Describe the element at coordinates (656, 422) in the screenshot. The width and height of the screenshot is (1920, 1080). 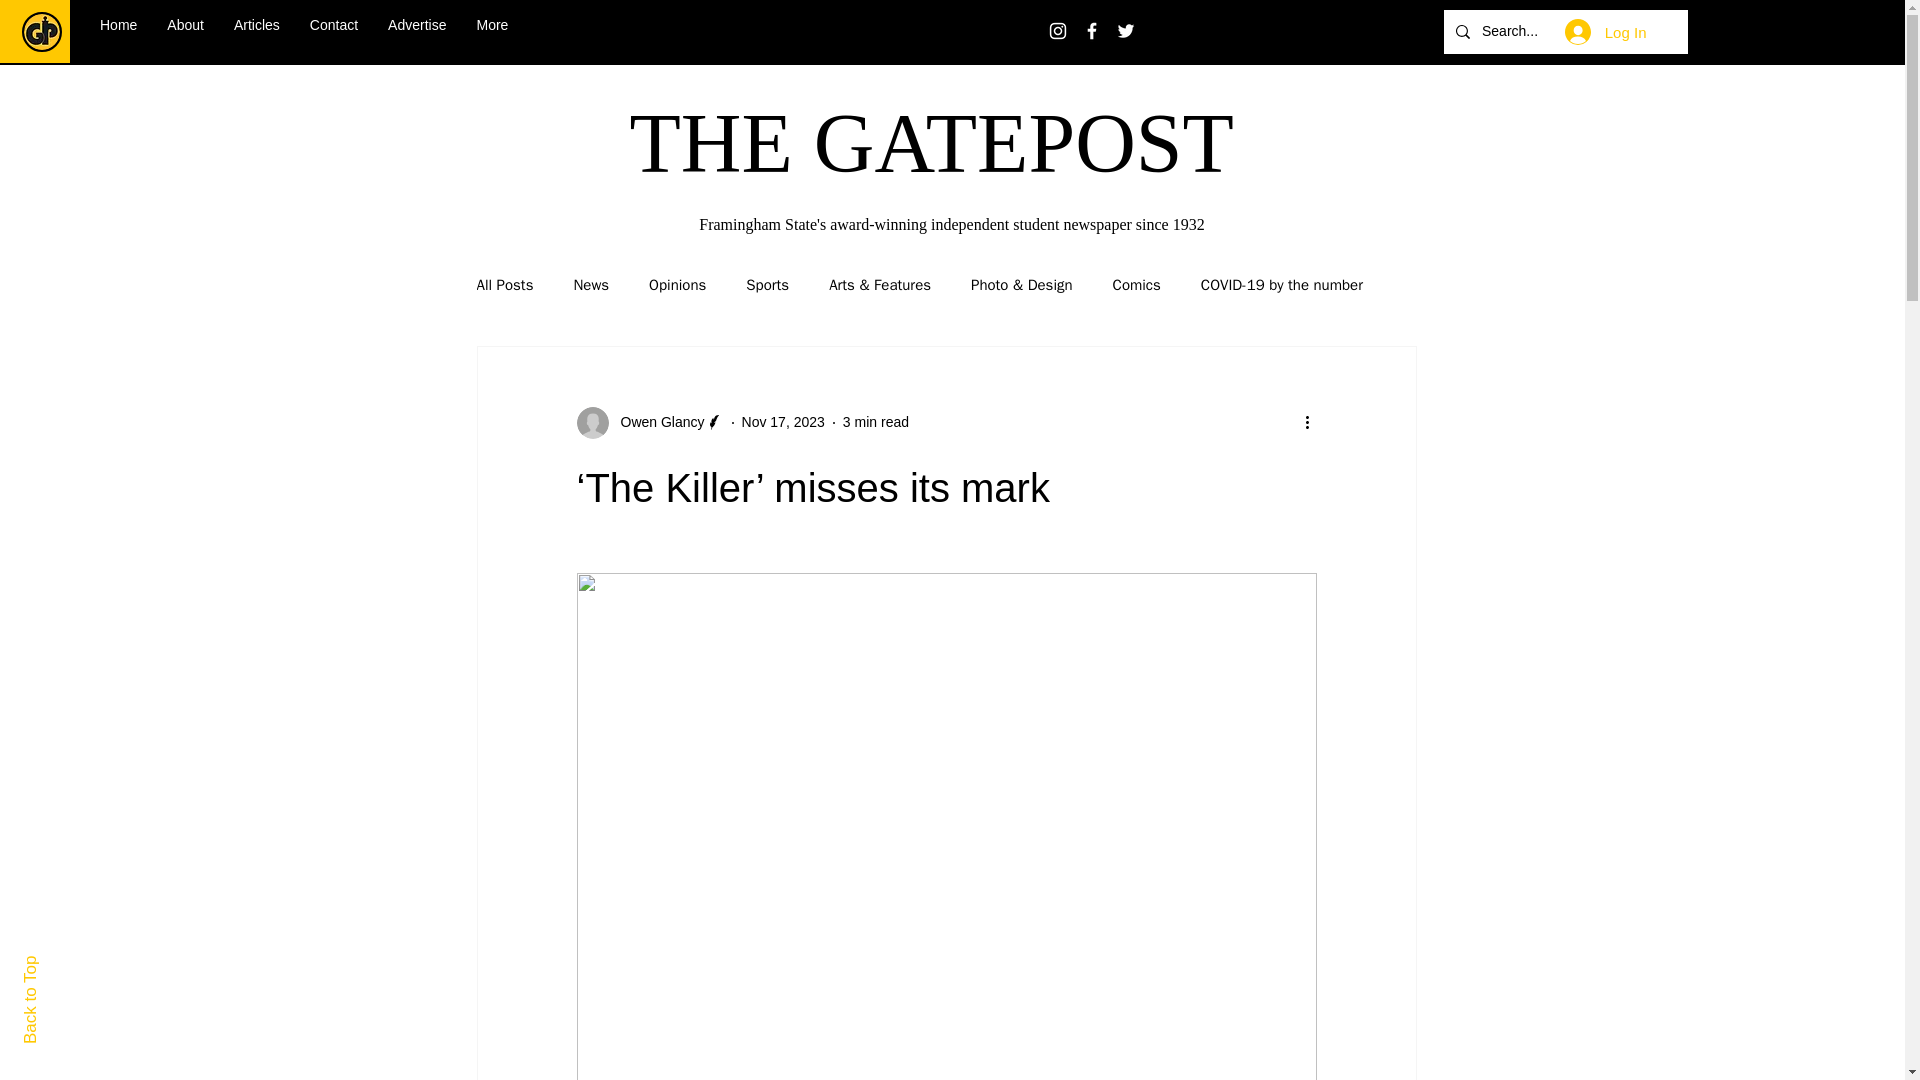
I see `Owen Glancy` at that location.